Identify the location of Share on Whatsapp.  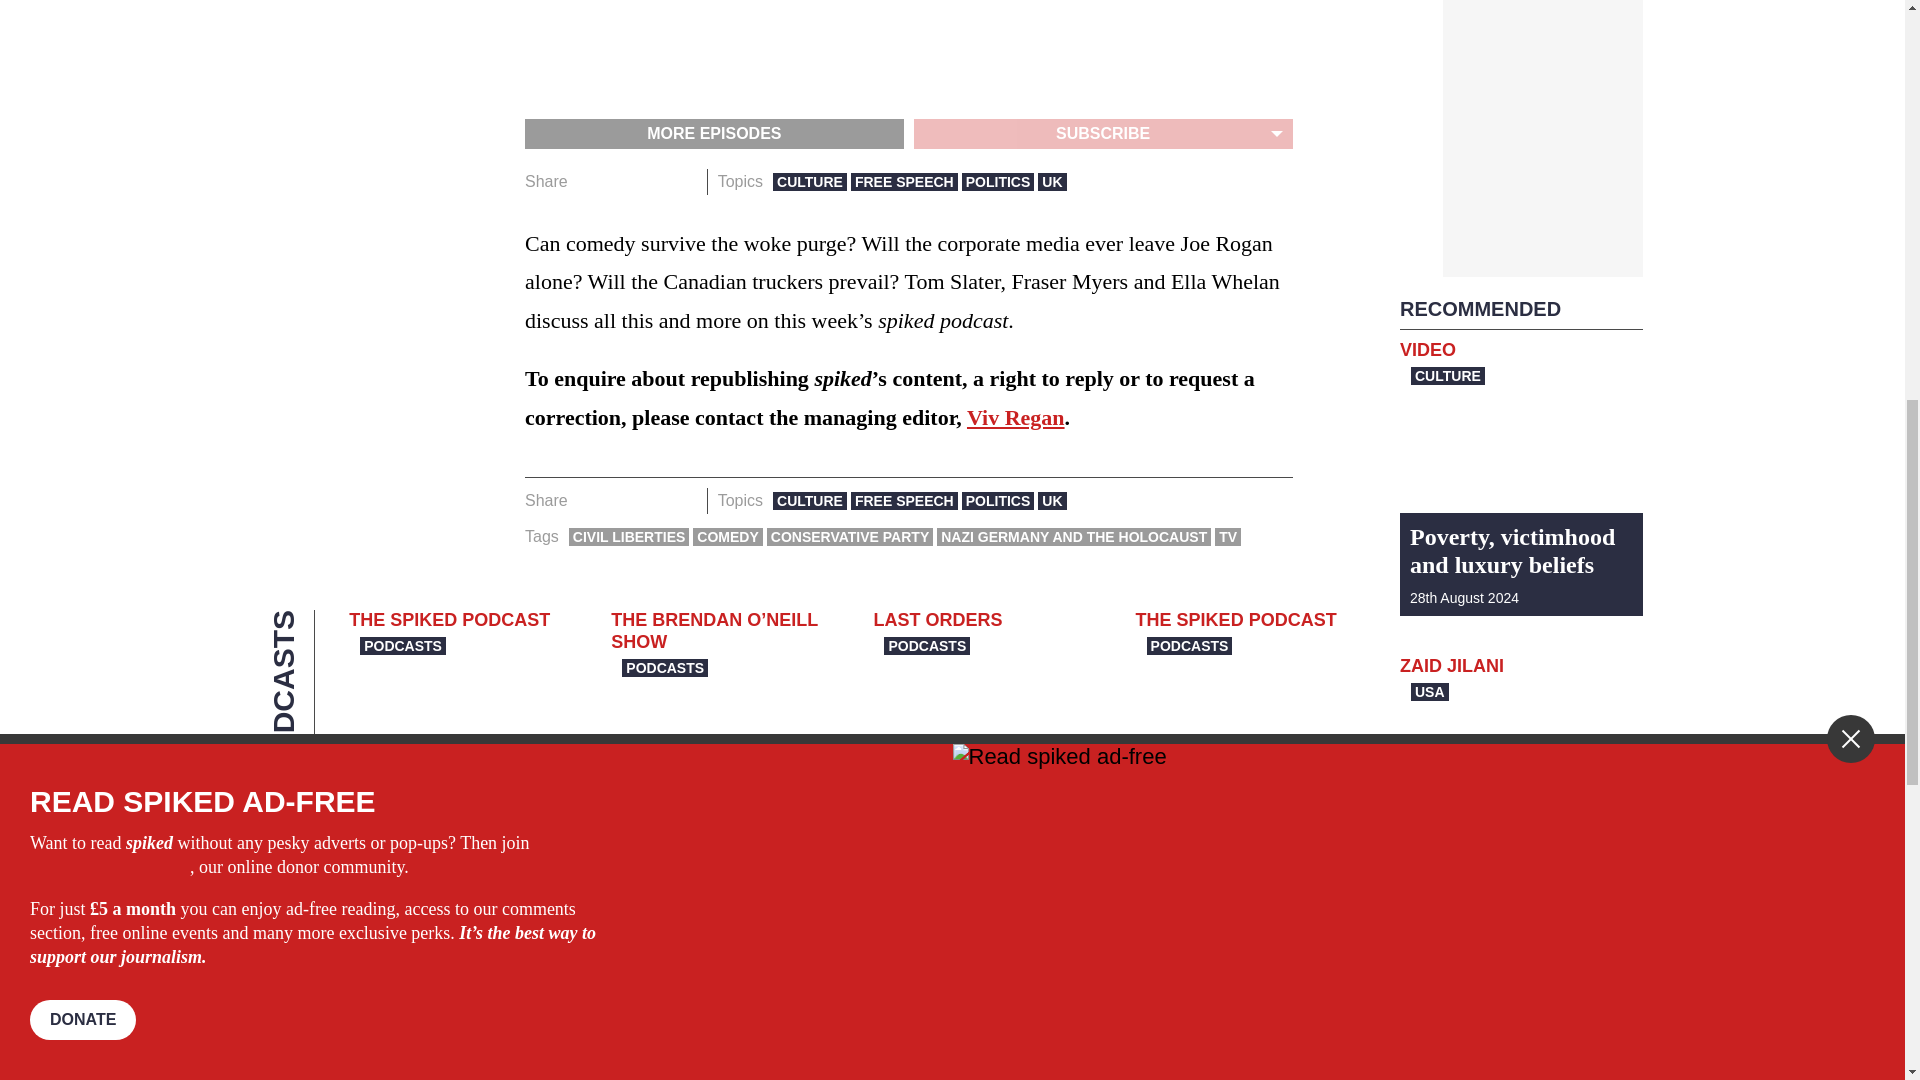
(652, 501).